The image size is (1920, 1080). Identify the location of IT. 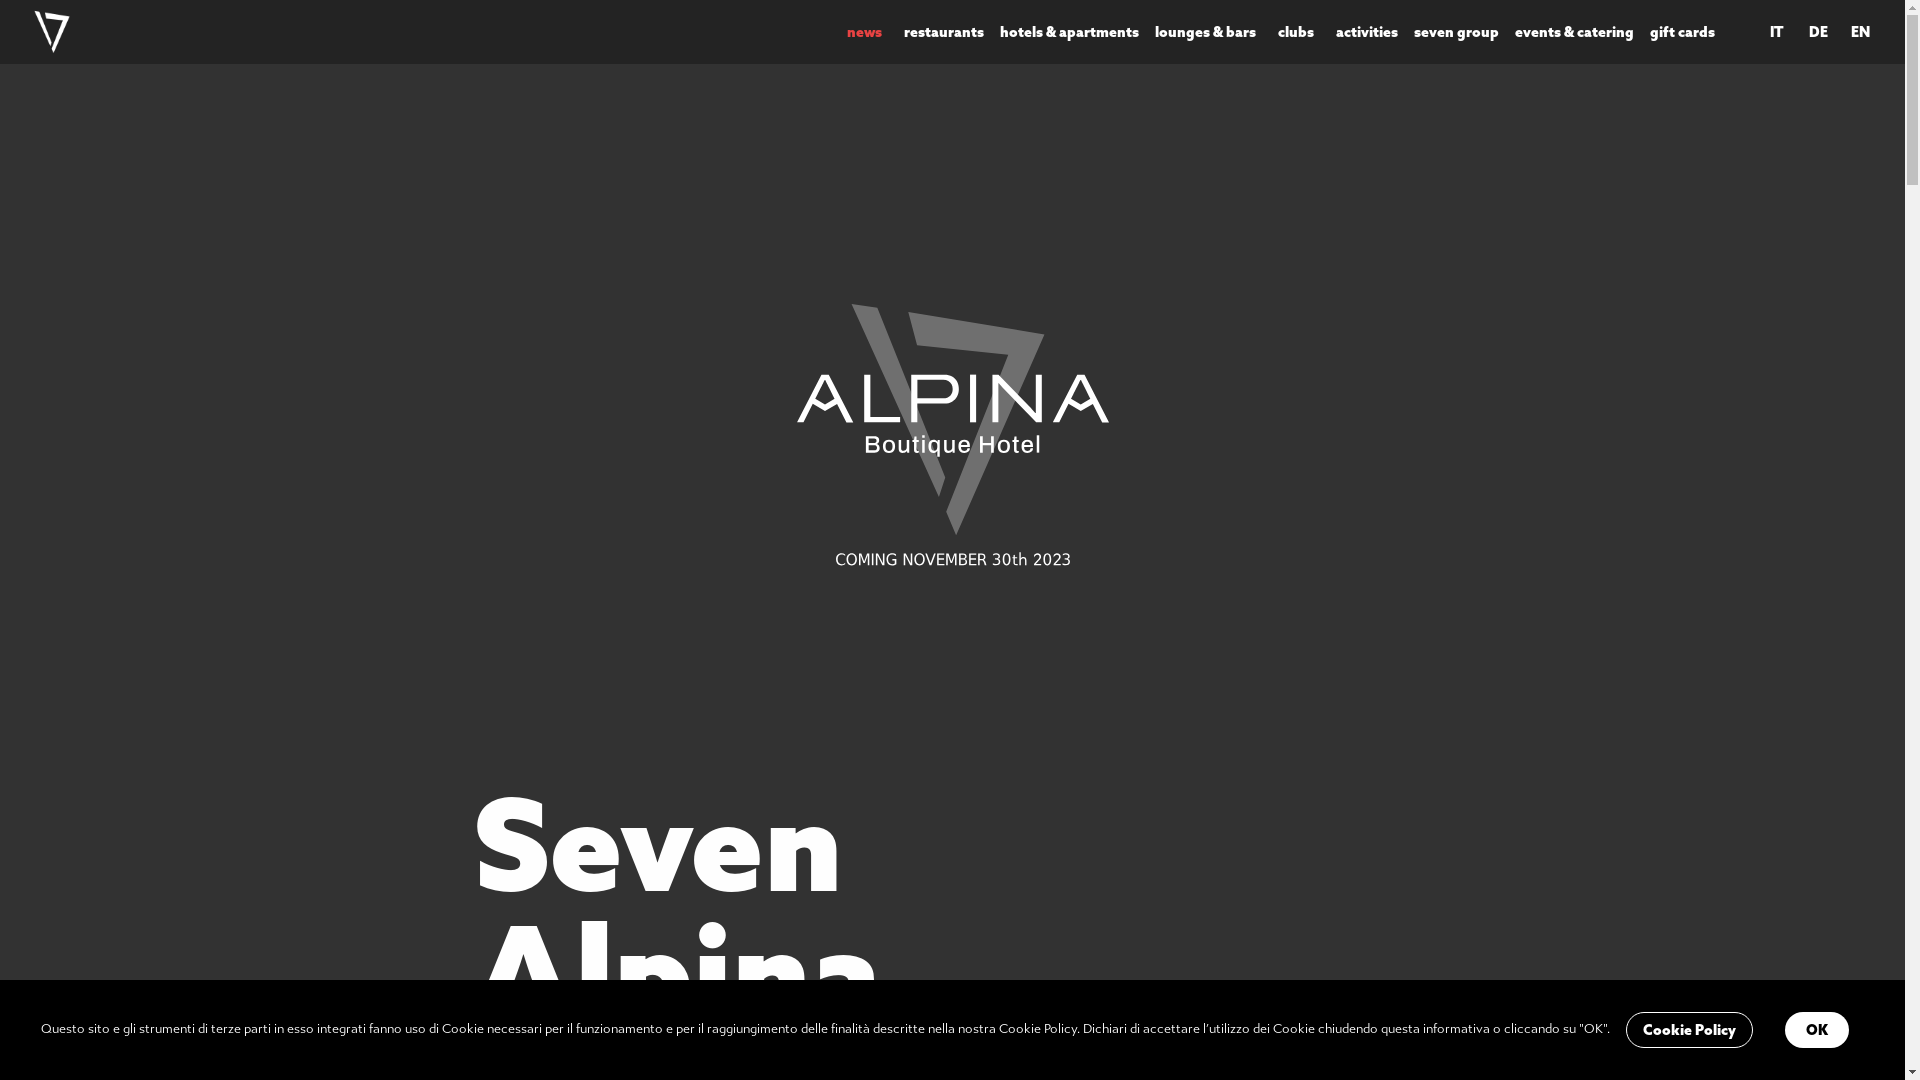
(1776, 32).